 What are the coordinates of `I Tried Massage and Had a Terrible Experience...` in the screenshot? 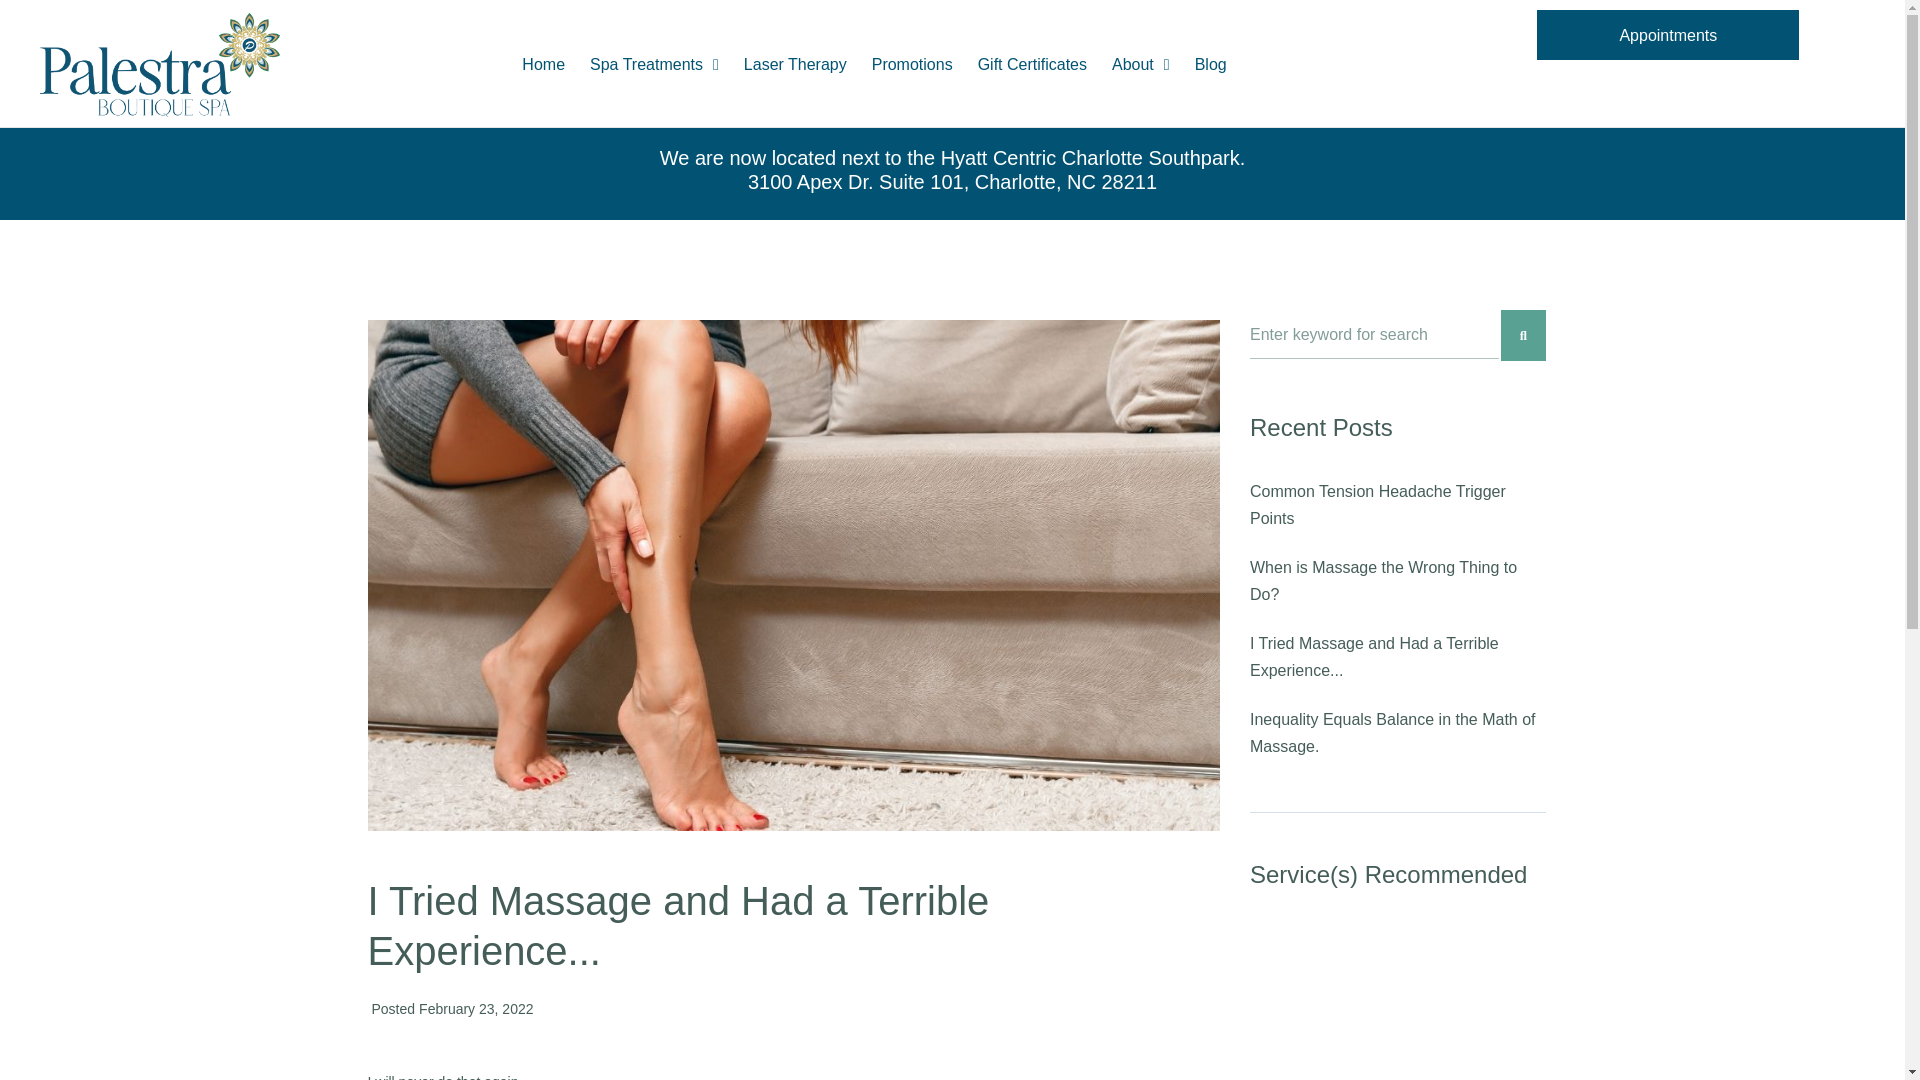 It's located at (1374, 657).